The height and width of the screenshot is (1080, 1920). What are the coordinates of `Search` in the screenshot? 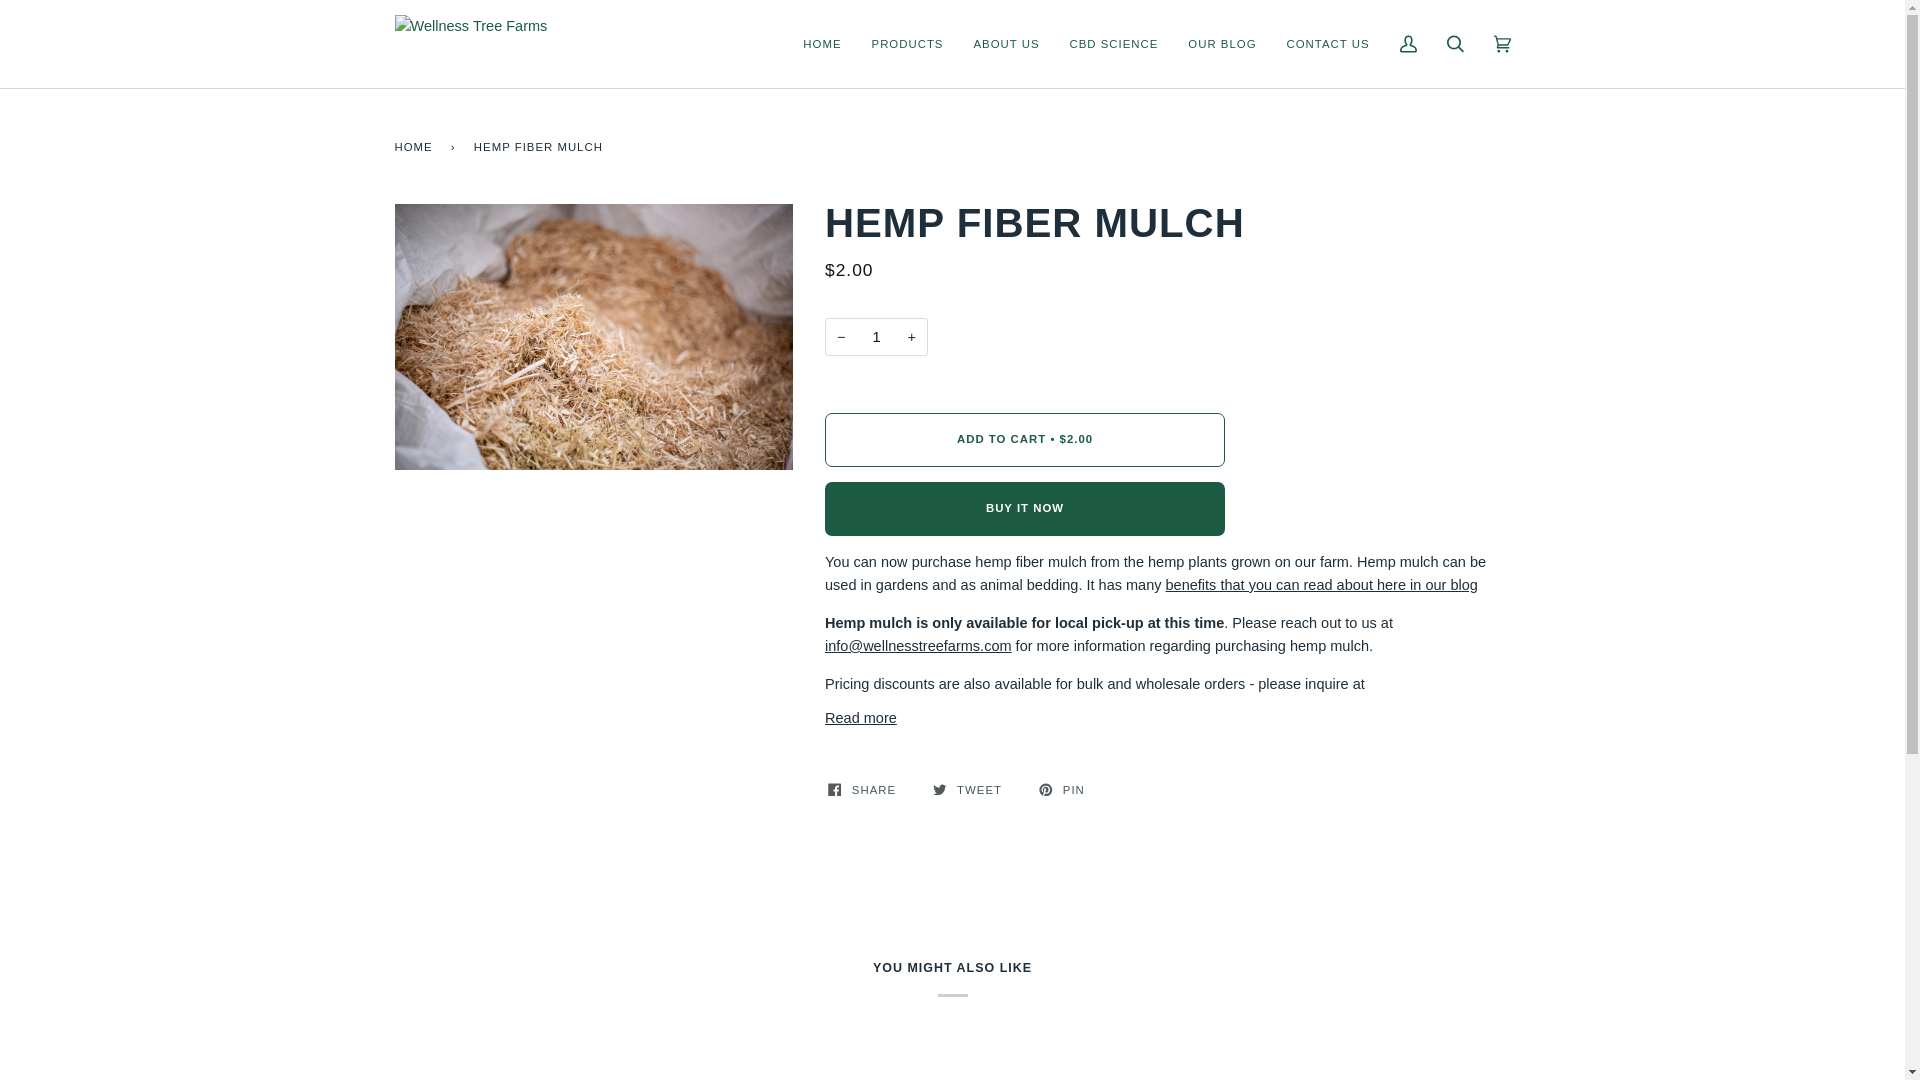 It's located at (1455, 44).